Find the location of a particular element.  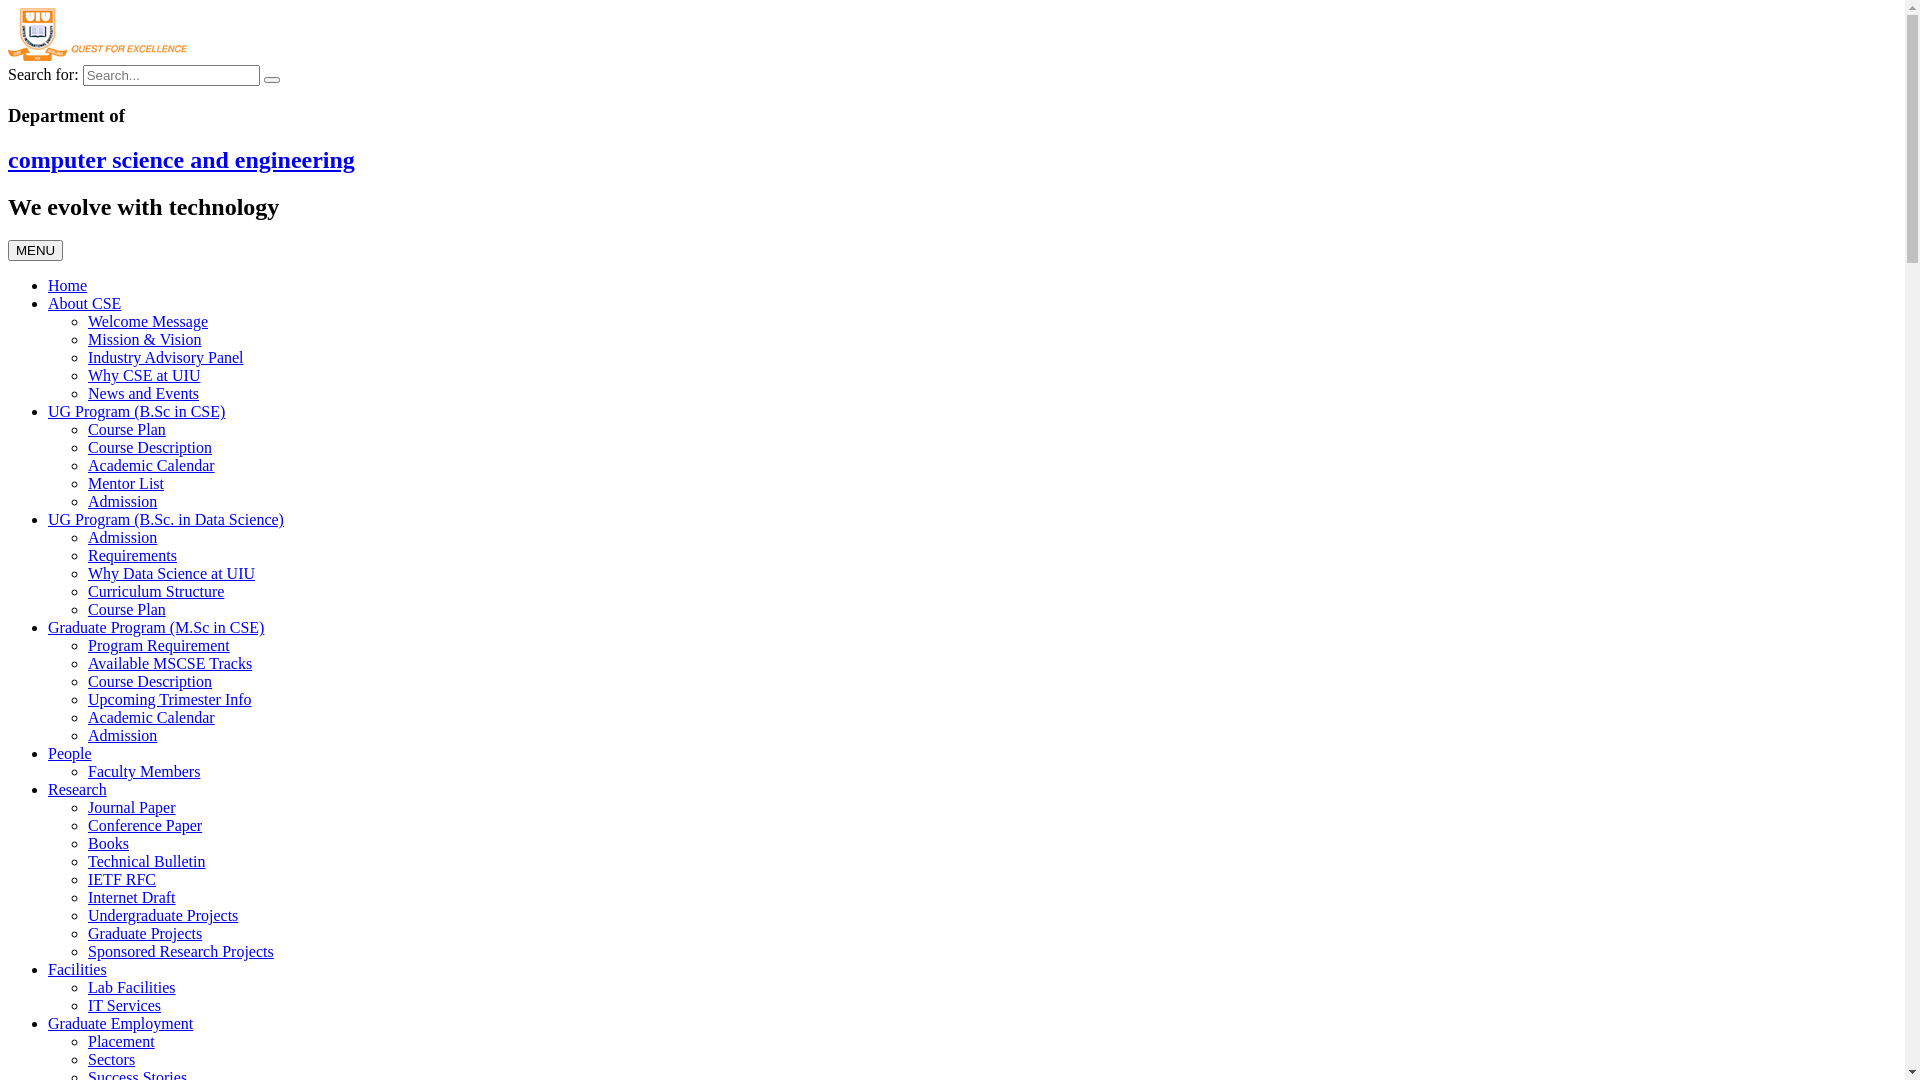

Sectors is located at coordinates (112, 1060).